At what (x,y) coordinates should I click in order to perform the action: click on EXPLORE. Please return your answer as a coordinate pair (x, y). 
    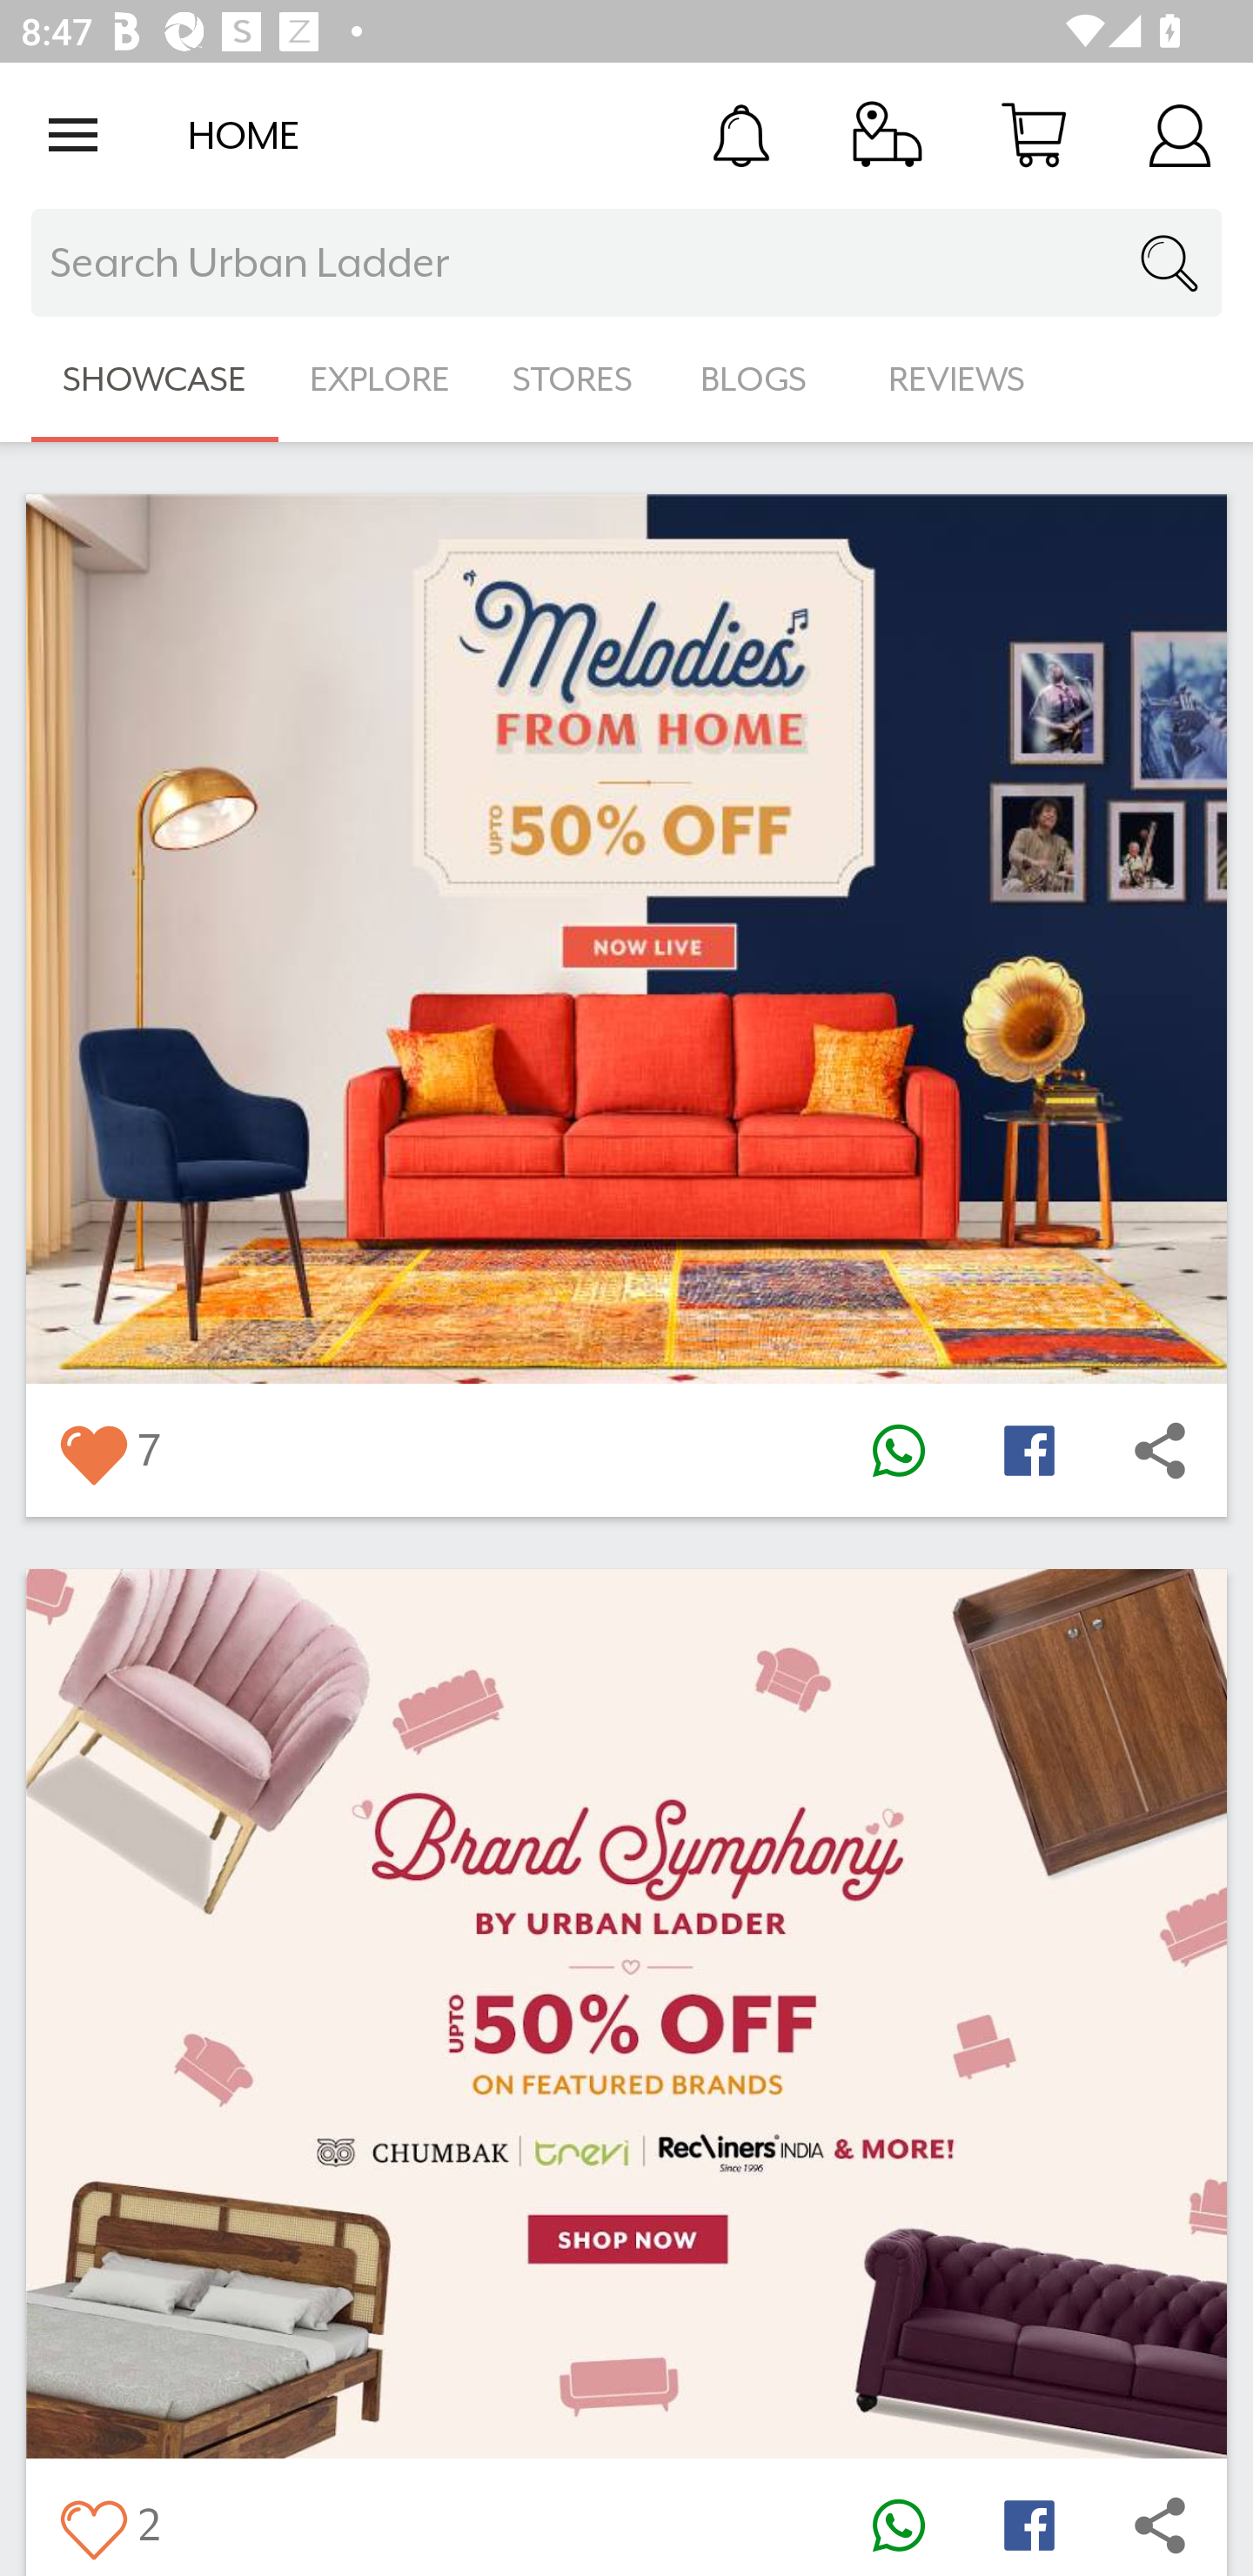
    Looking at the image, I should click on (379, 379).